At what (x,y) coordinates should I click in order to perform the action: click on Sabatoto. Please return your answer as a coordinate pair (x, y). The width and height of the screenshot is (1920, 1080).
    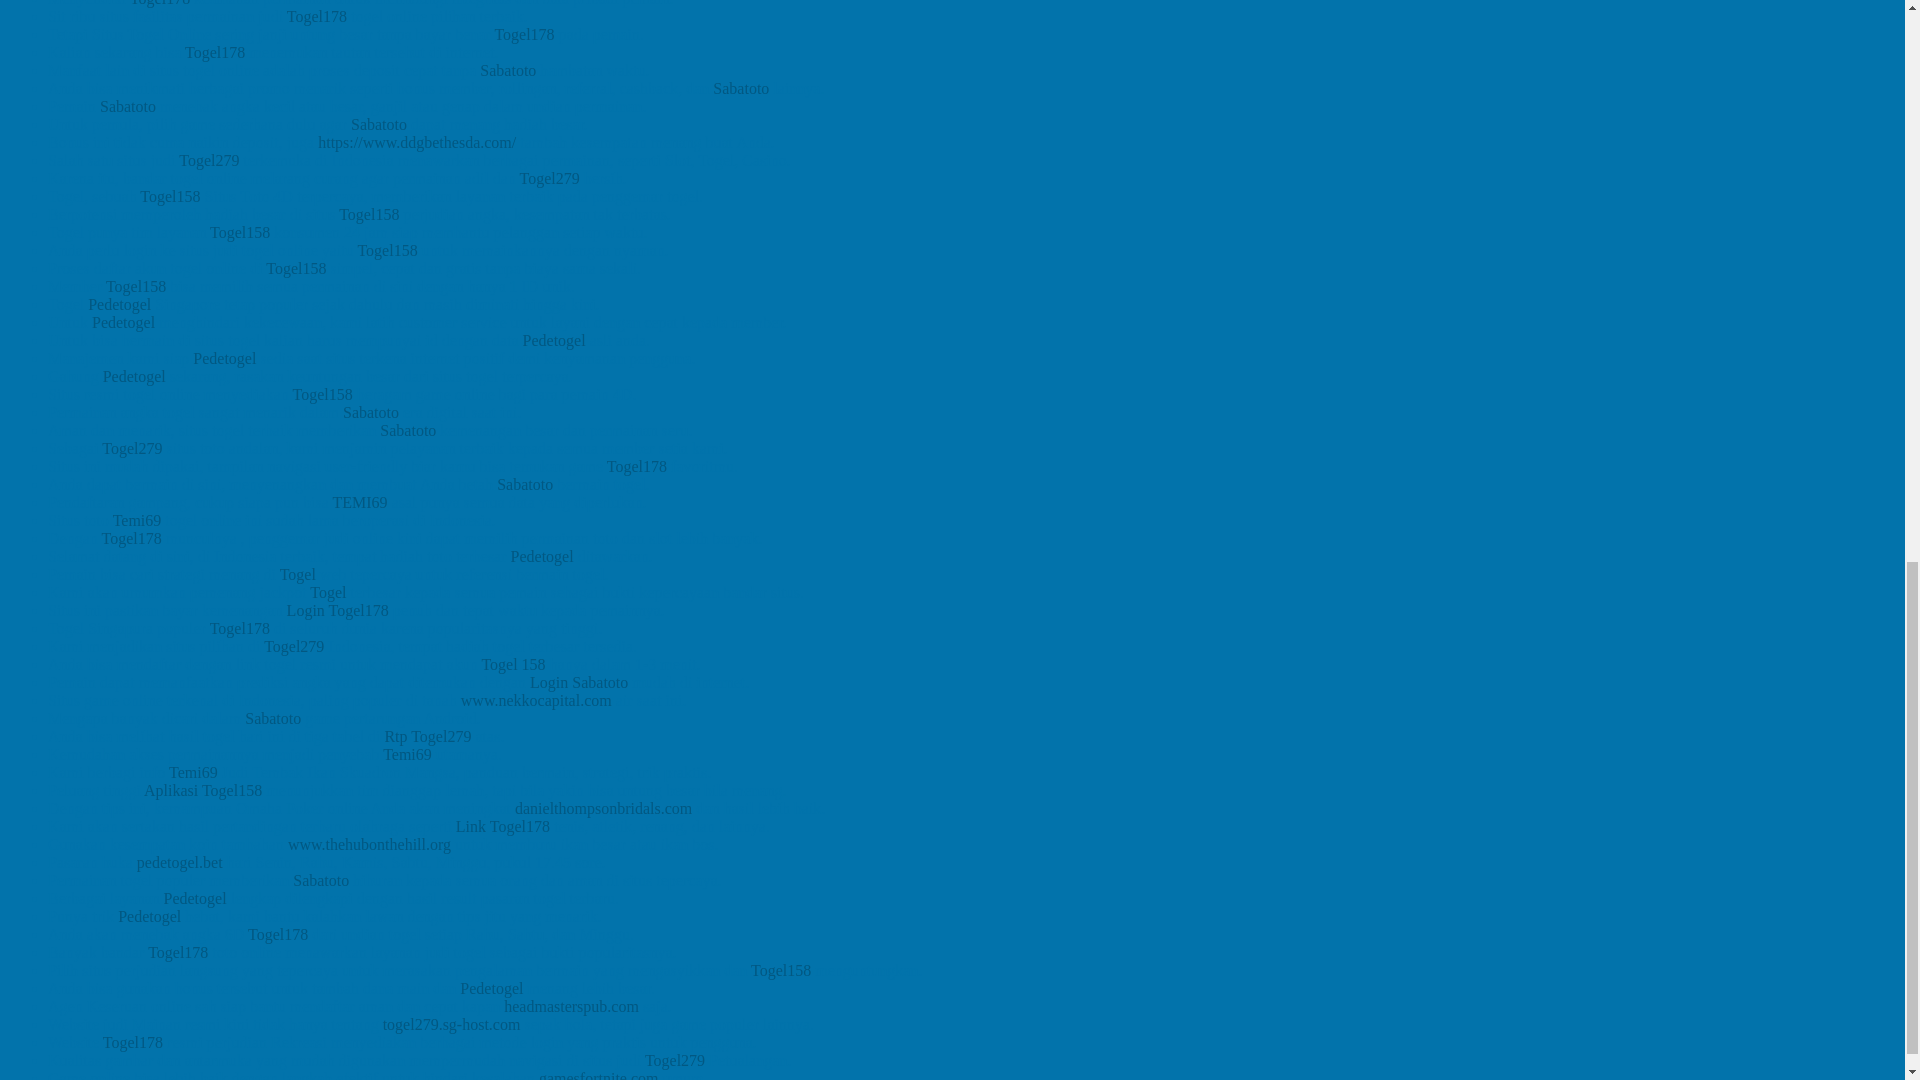
    Looking at the image, I should click on (740, 88).